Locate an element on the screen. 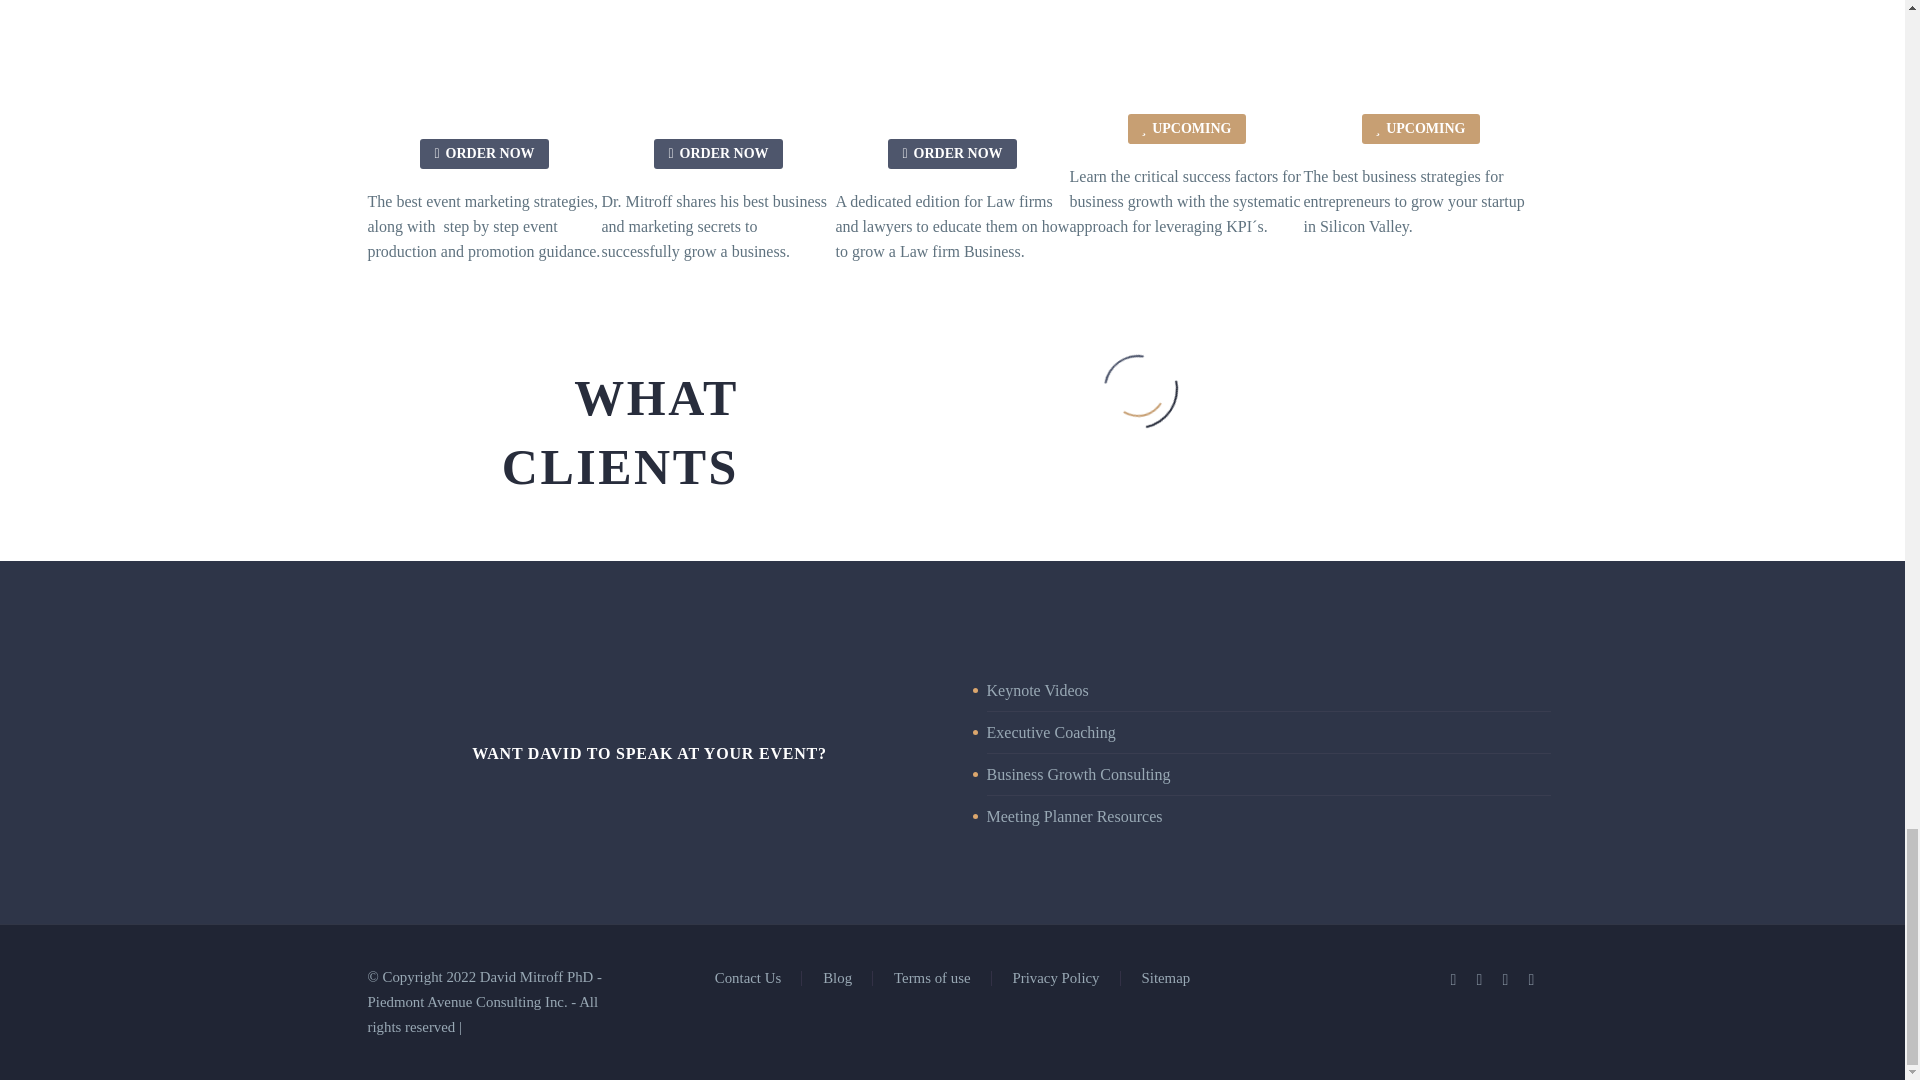 The width and height of the screenshot is (1920, 1080). Vimeo is located at coordinates (1506, 980).